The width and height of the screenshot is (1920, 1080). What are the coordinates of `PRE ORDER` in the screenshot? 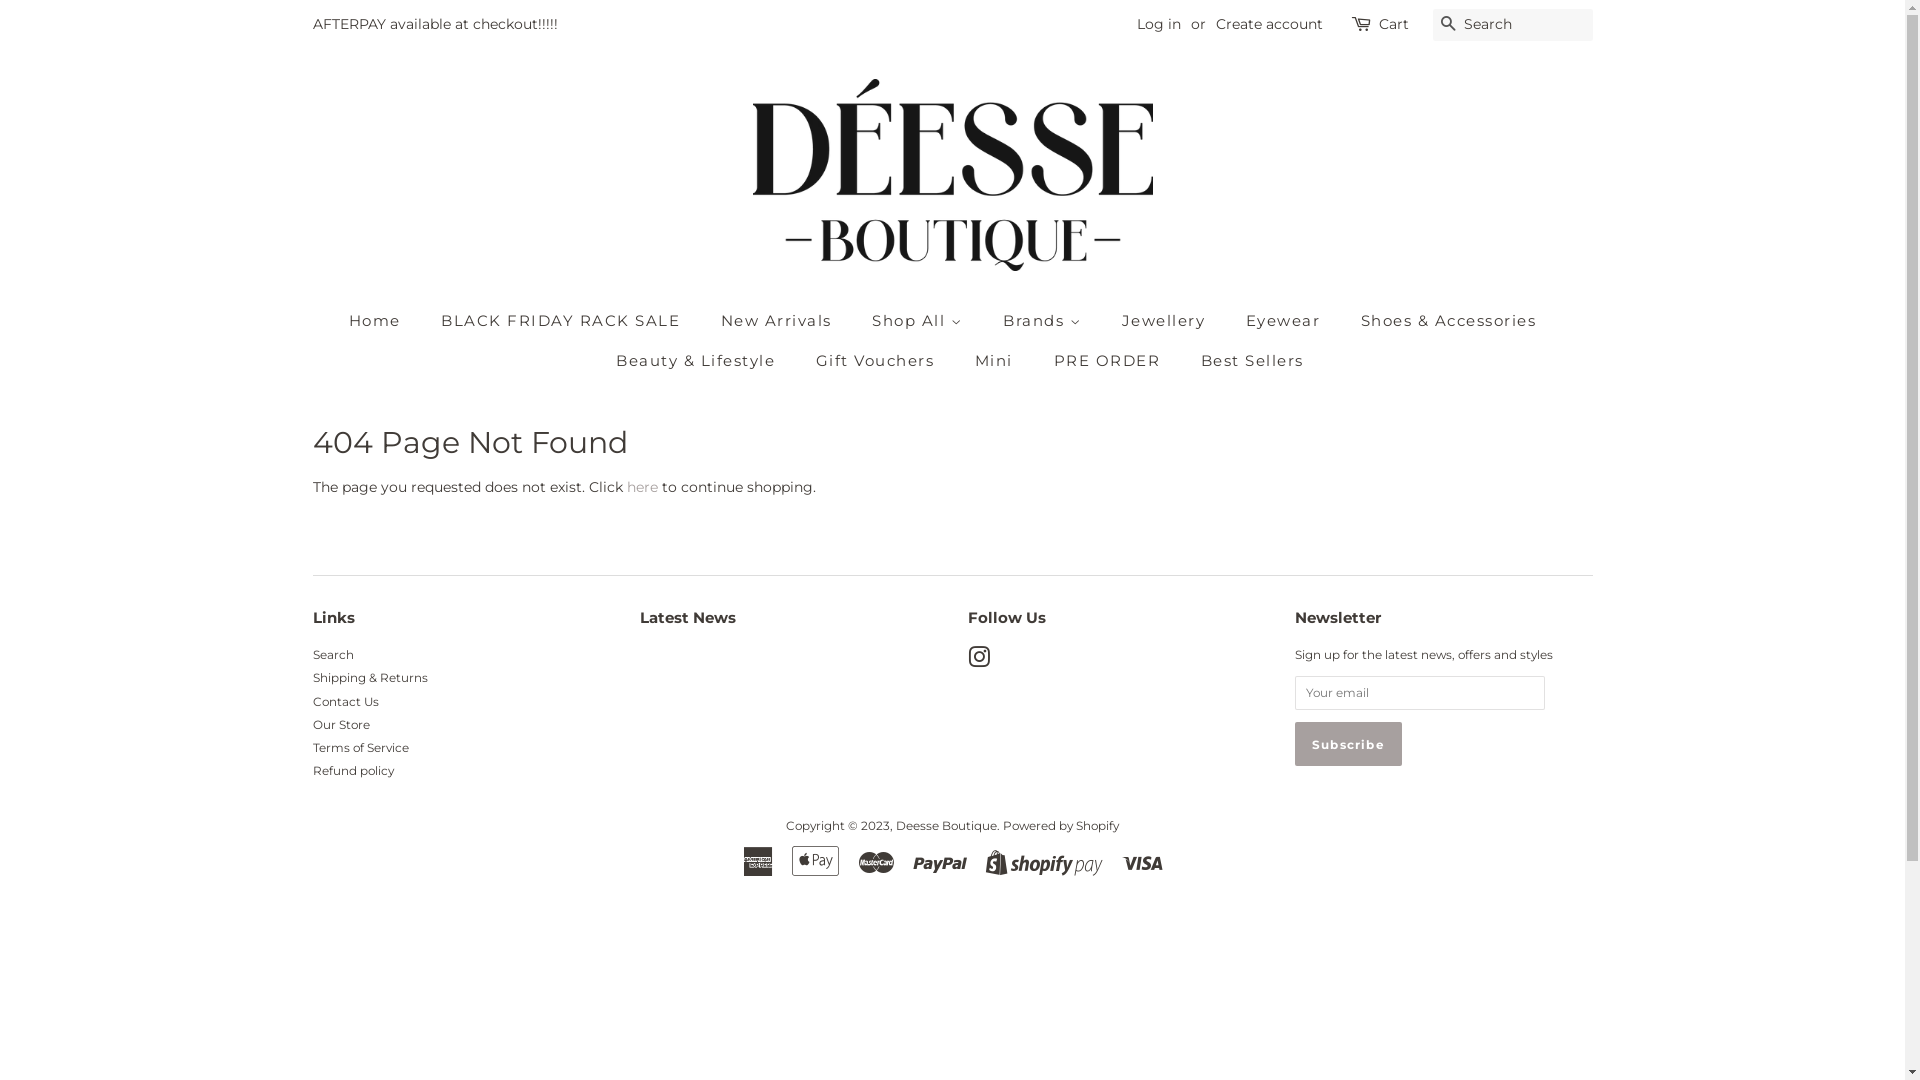 It's located at (1110, 361).